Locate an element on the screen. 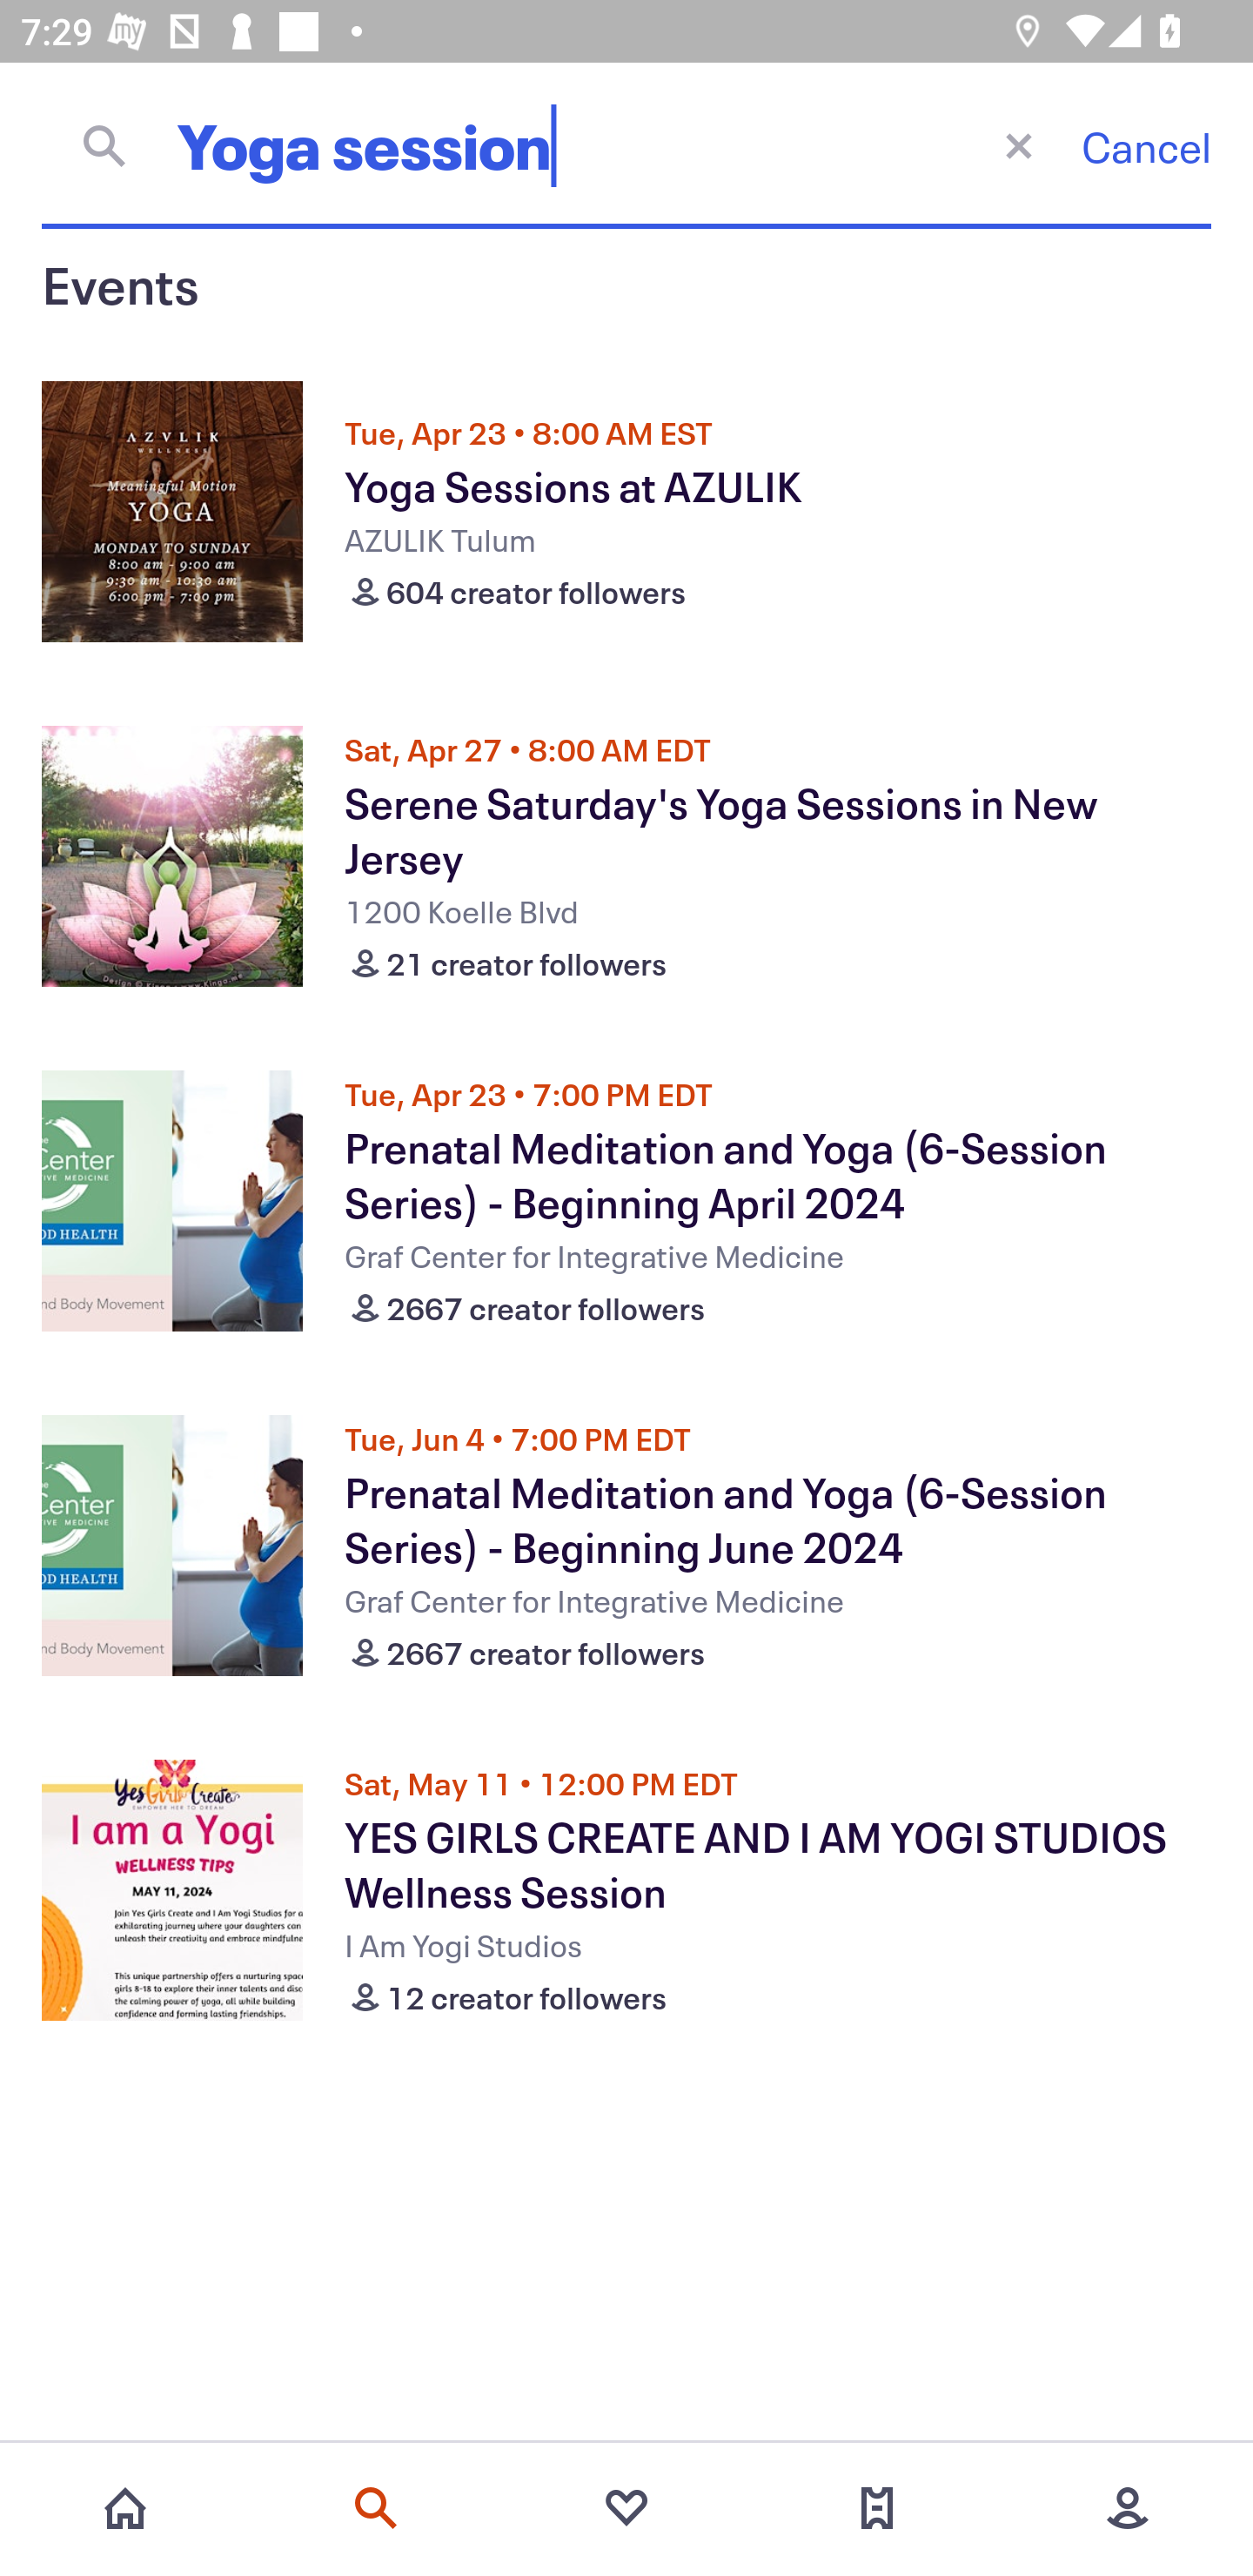  Cancel is located at coordinates (1146, 146).